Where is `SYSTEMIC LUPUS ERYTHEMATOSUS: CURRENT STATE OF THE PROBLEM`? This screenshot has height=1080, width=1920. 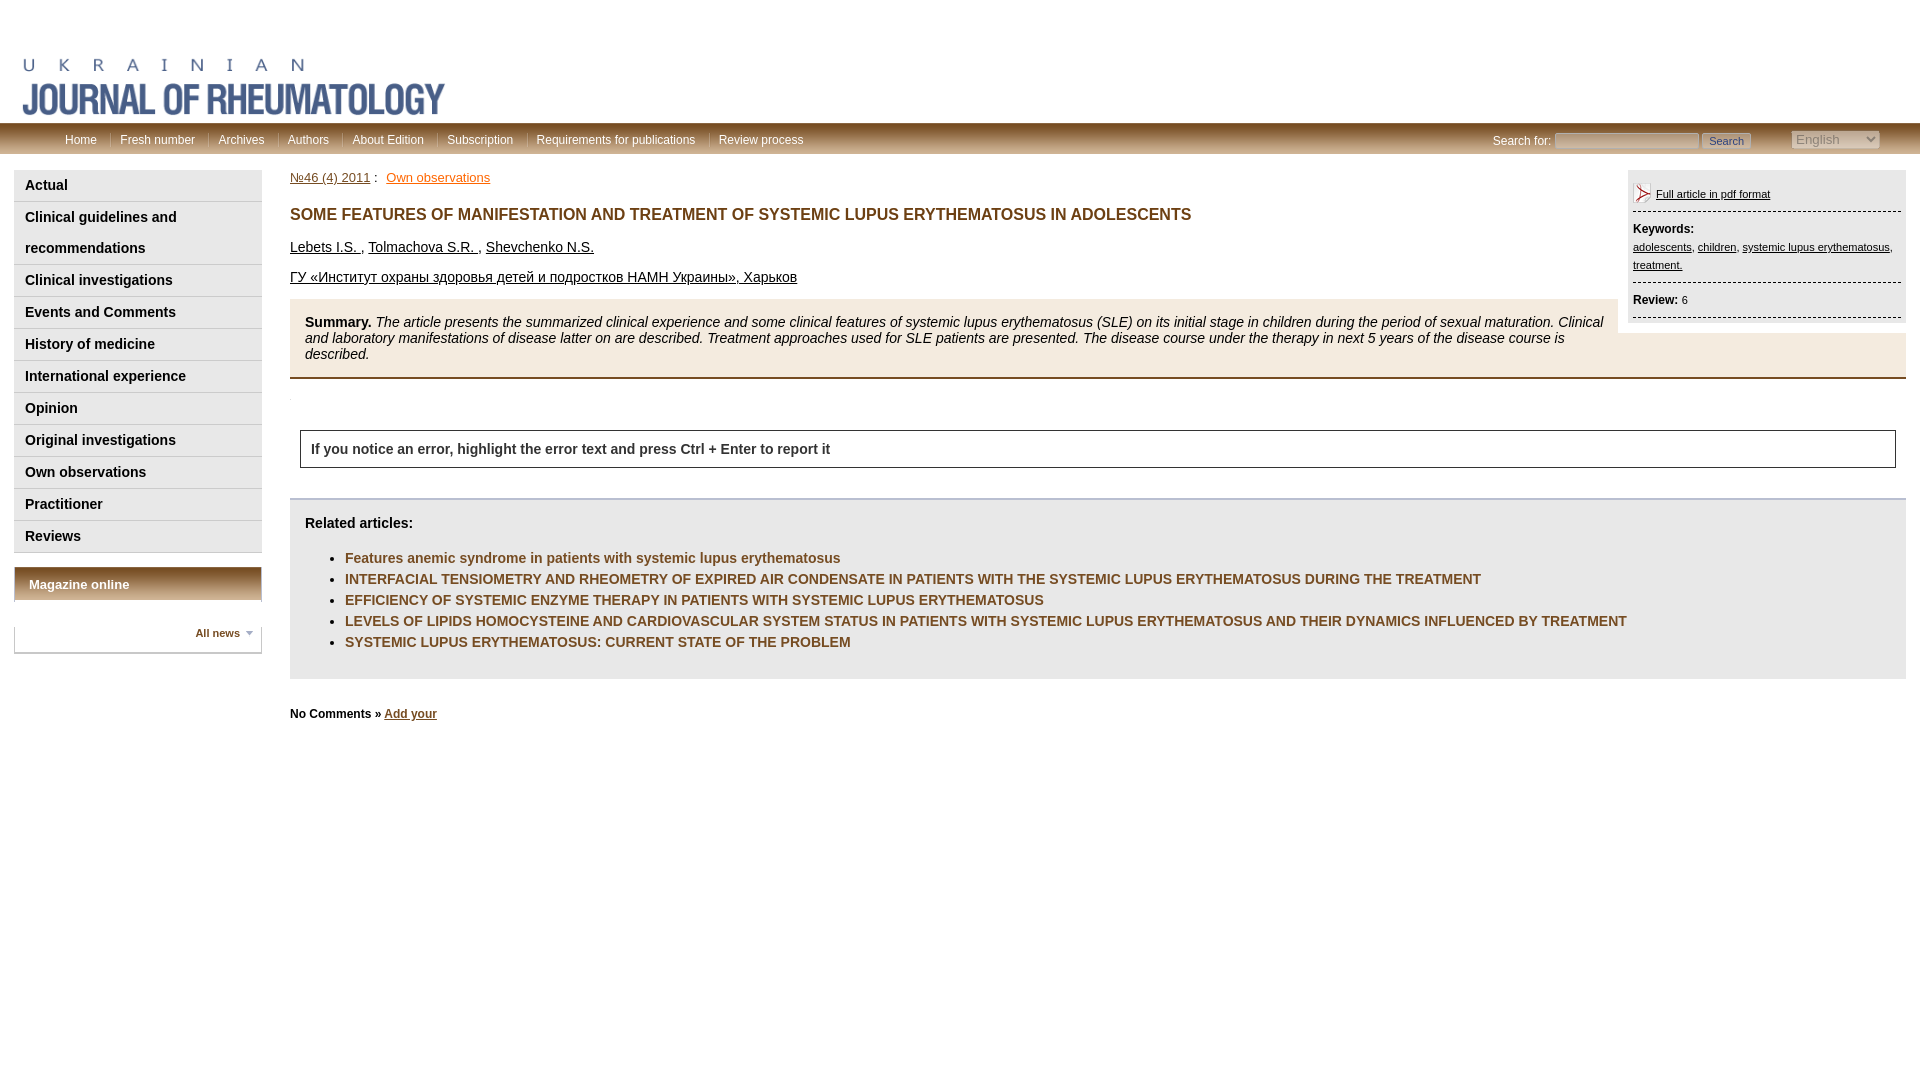
SYSTEMIC LUPUS ERYTHEMATOSUS: CURRENT STATE OF THE PROBLEM is located at coordinates (598, 642).